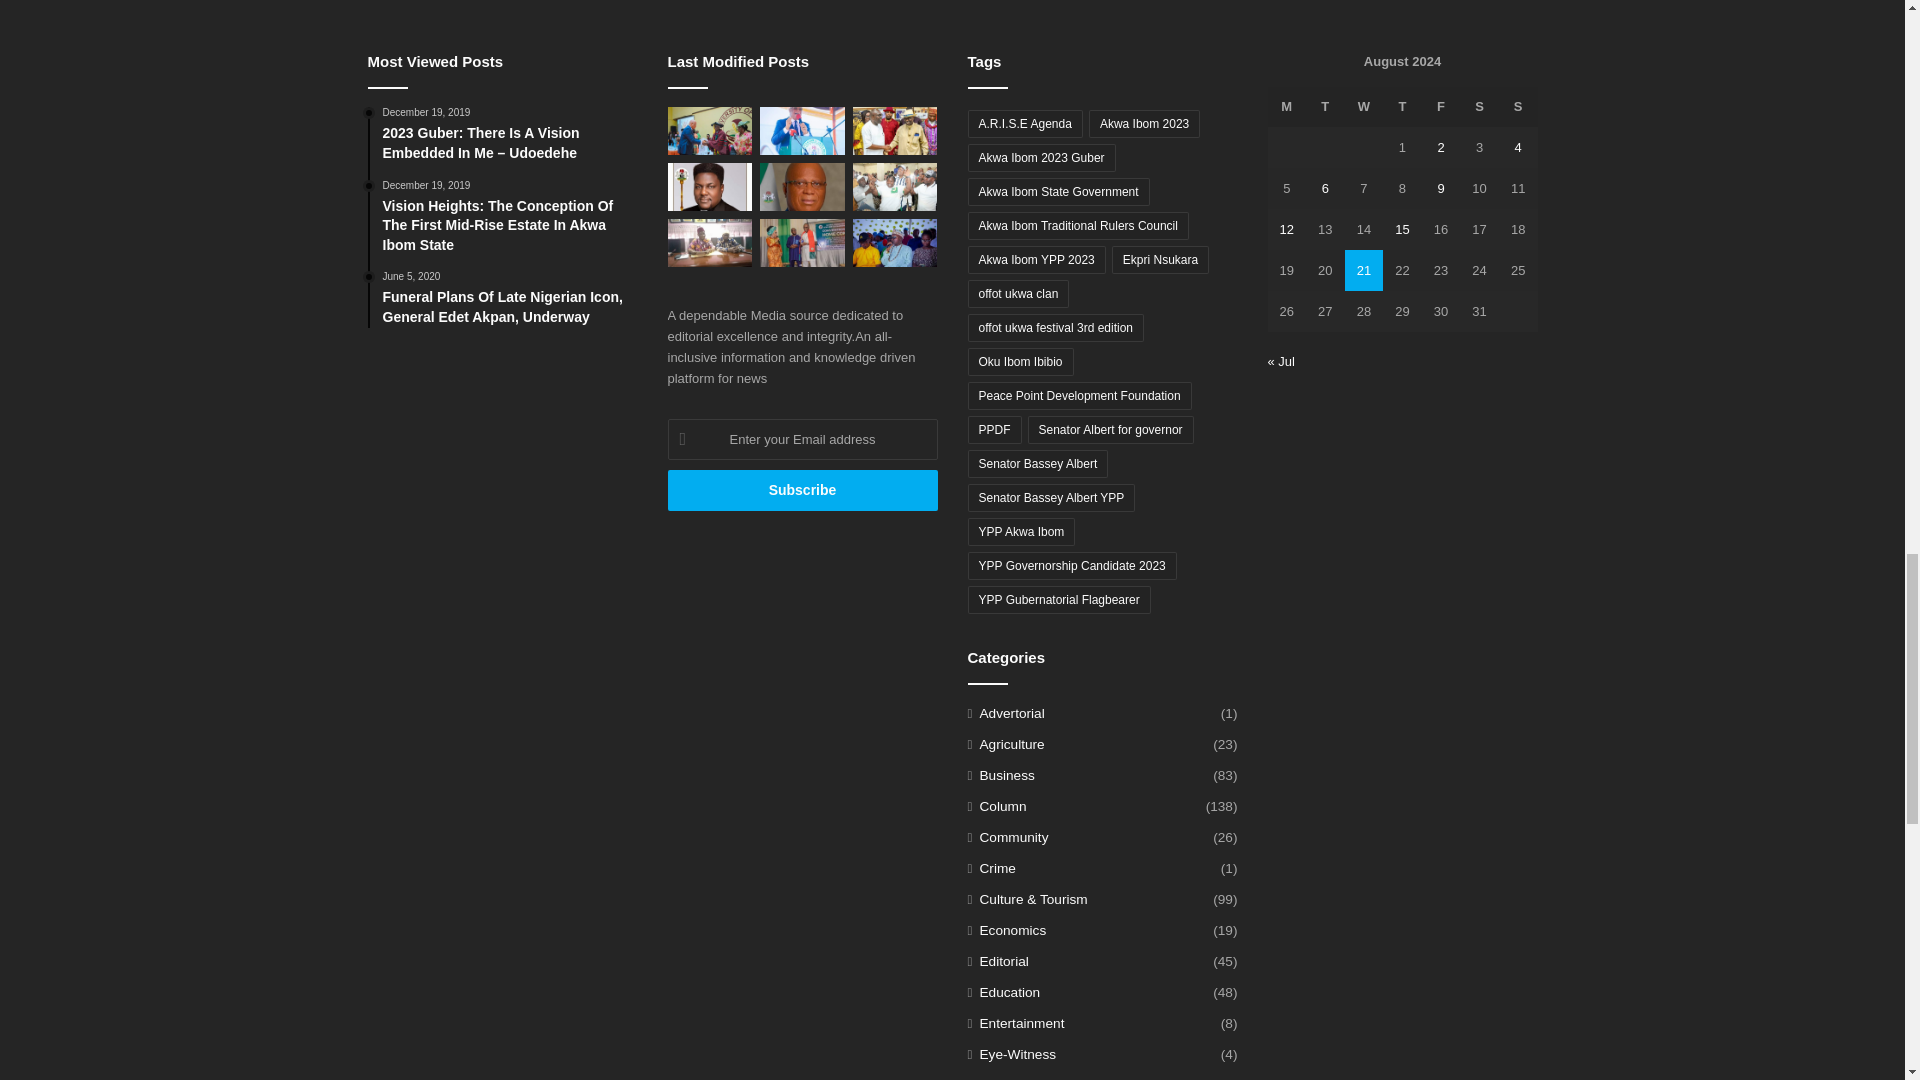 Image resolution: width=1920 pixels, height=1080 pixels. What do you see at coordinates (1479, 106) in the screenshot?
I see `Saturday` at bounding box center [1479, 106].